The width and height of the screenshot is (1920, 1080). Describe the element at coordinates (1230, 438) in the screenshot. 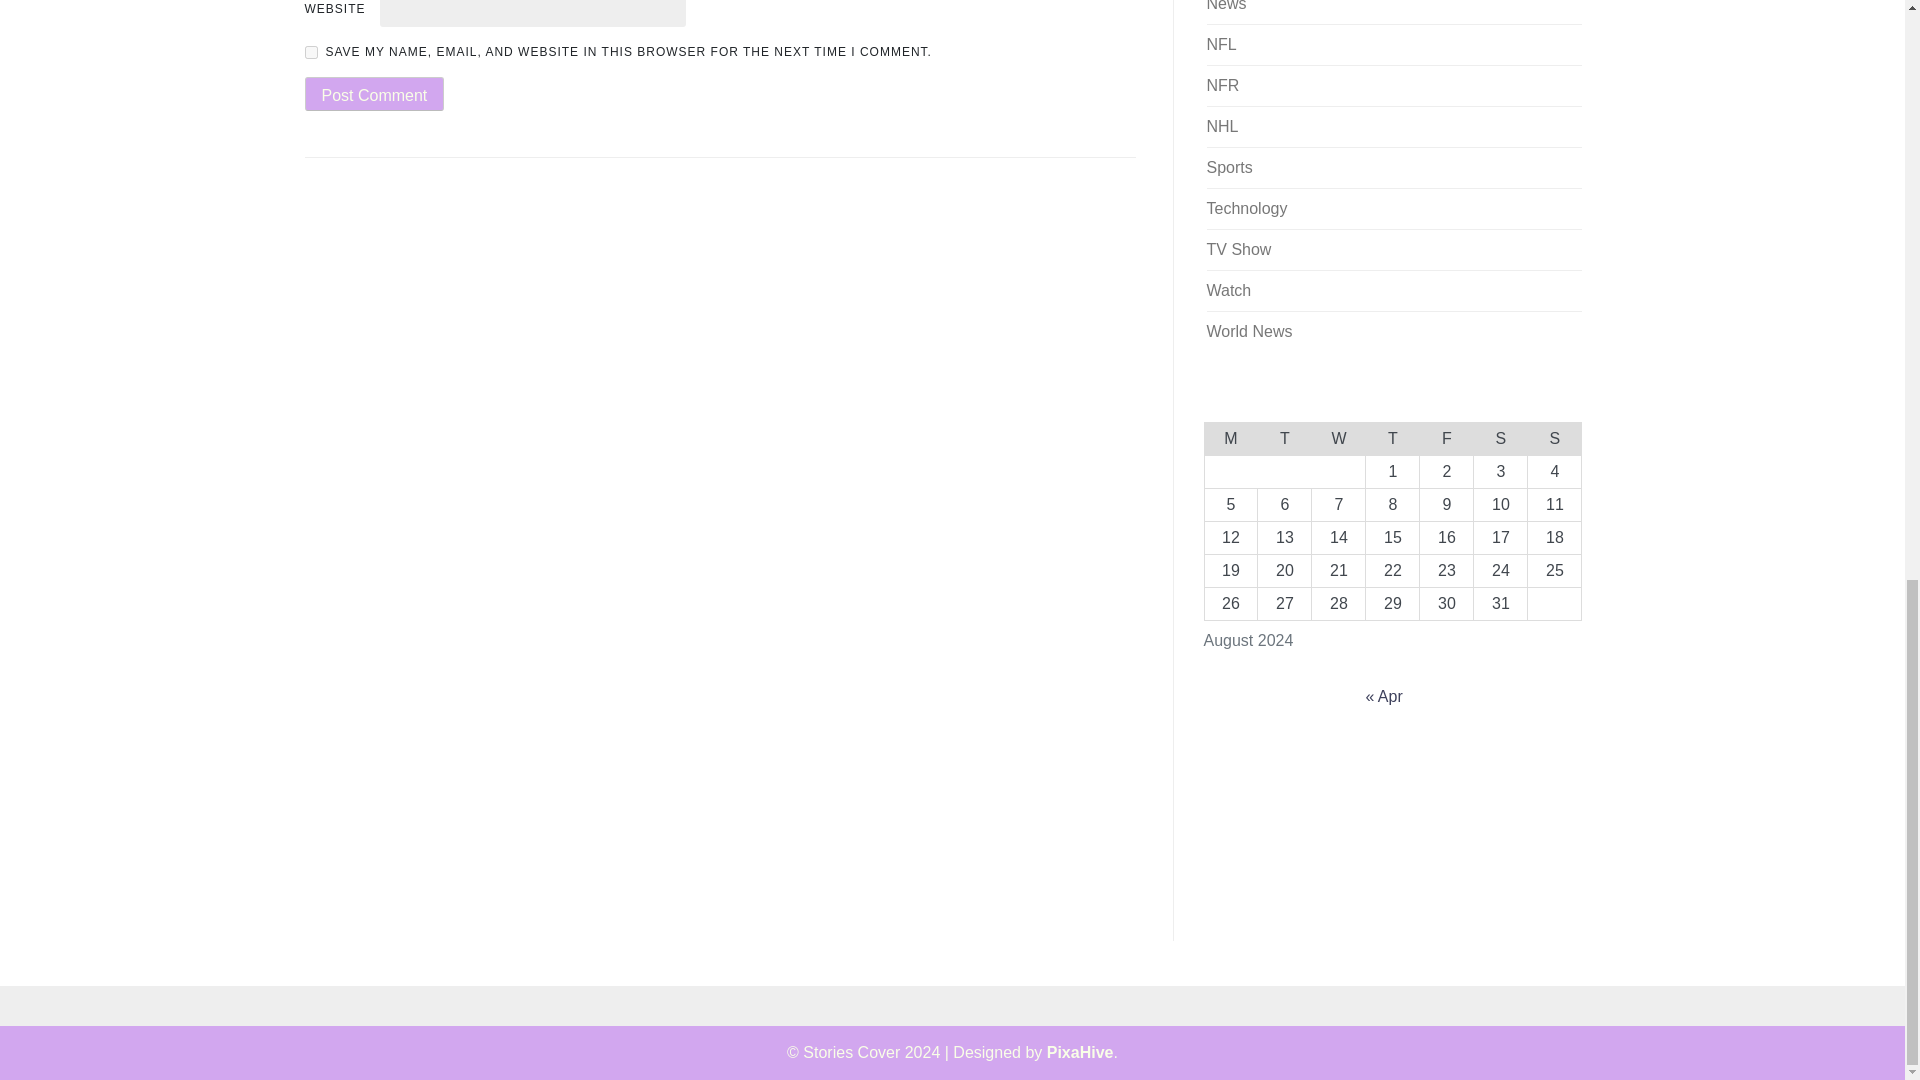

I see `Monday` at that location.